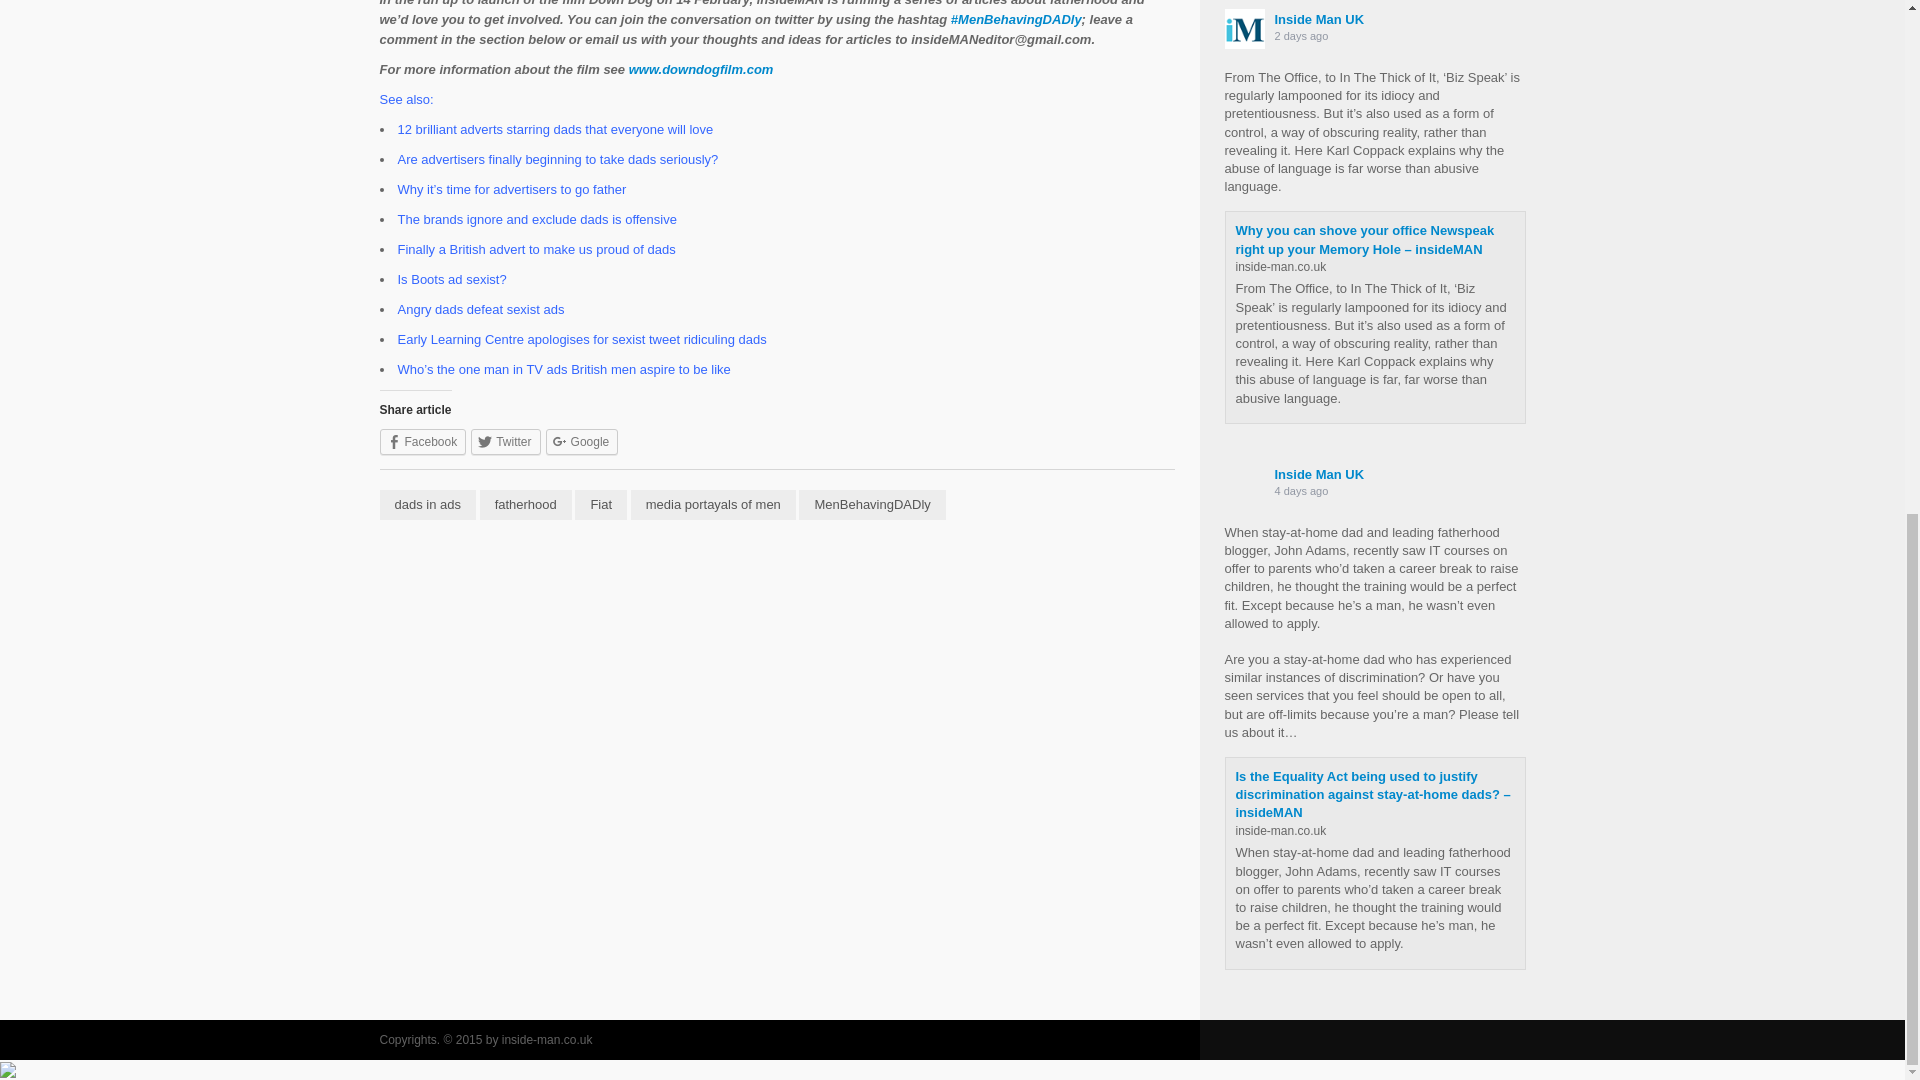  What do you see at coordinates (537, 218) in the screenshot?
I see `The brands ignore and exclude dads is offensive` at bounding box center [537, 218].